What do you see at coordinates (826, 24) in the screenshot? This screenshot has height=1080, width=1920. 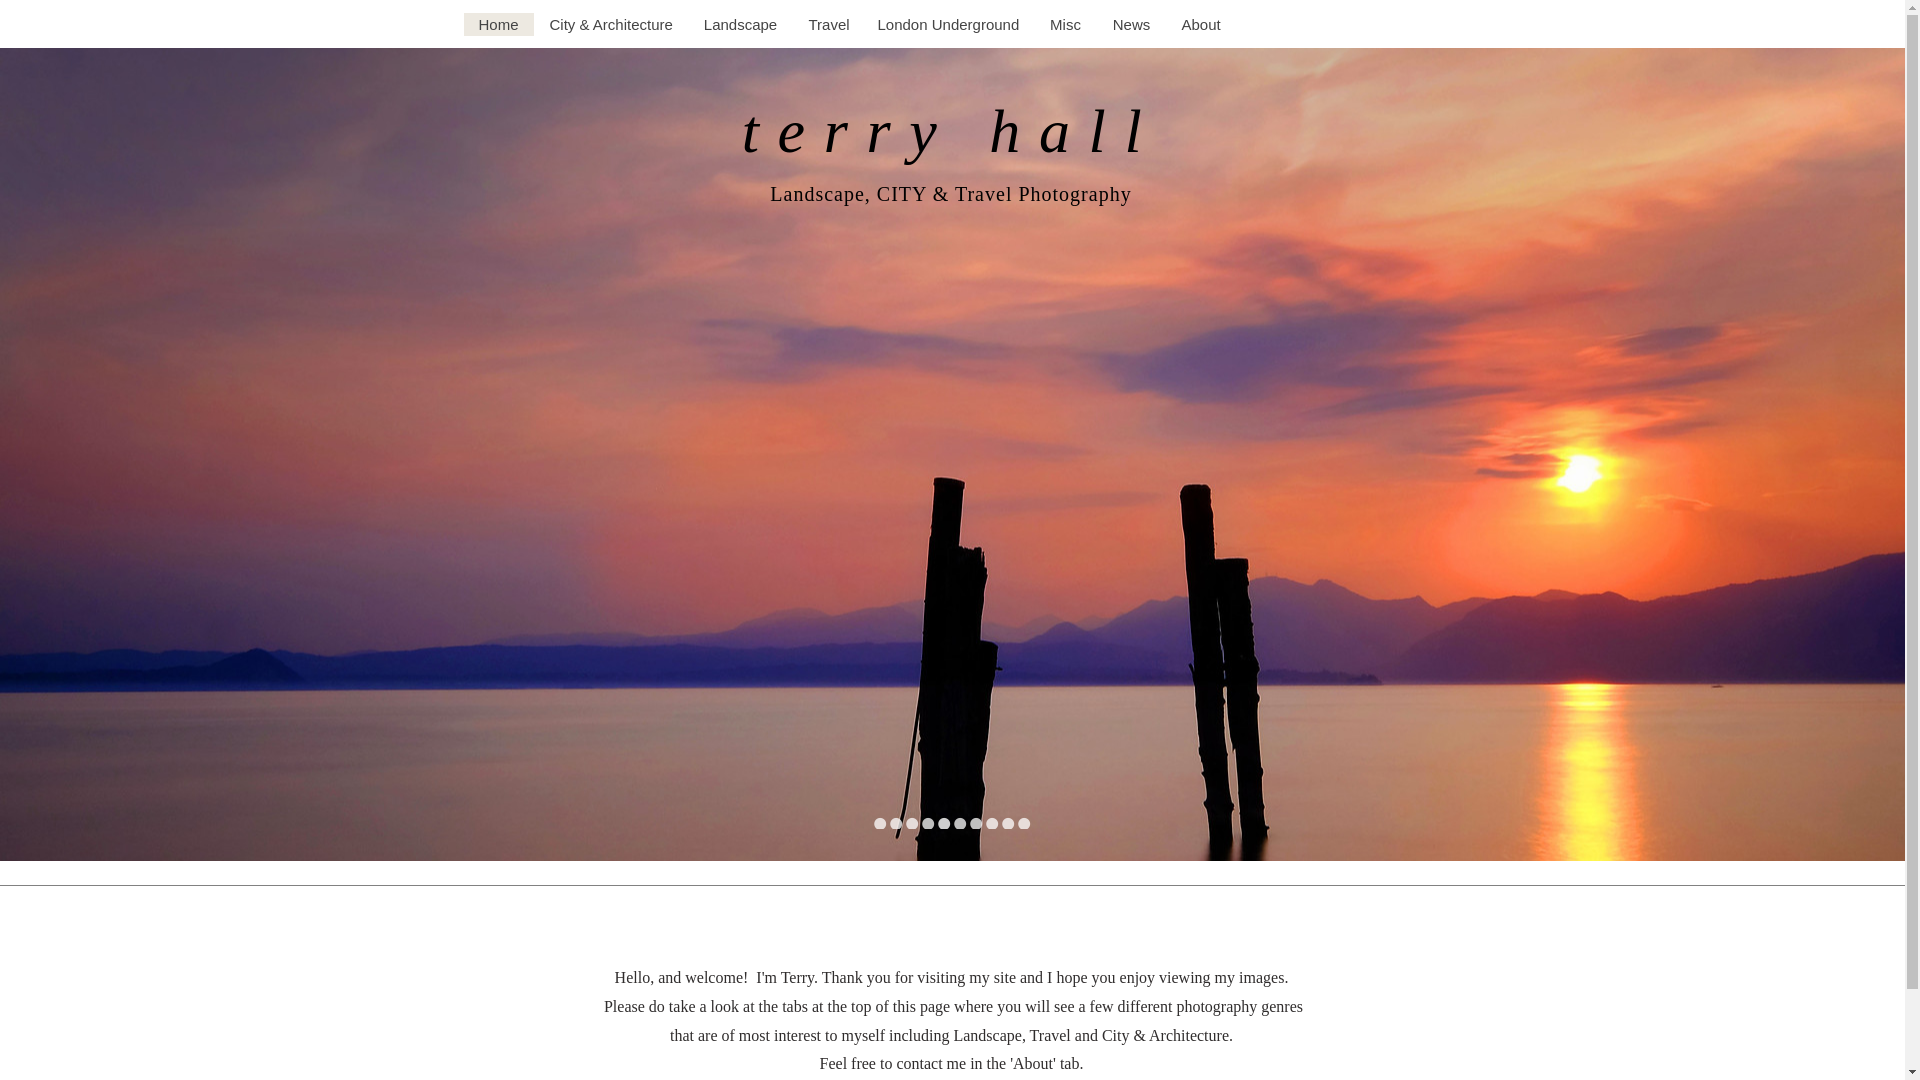 I see `Travel` at bounding box center [826, 24].